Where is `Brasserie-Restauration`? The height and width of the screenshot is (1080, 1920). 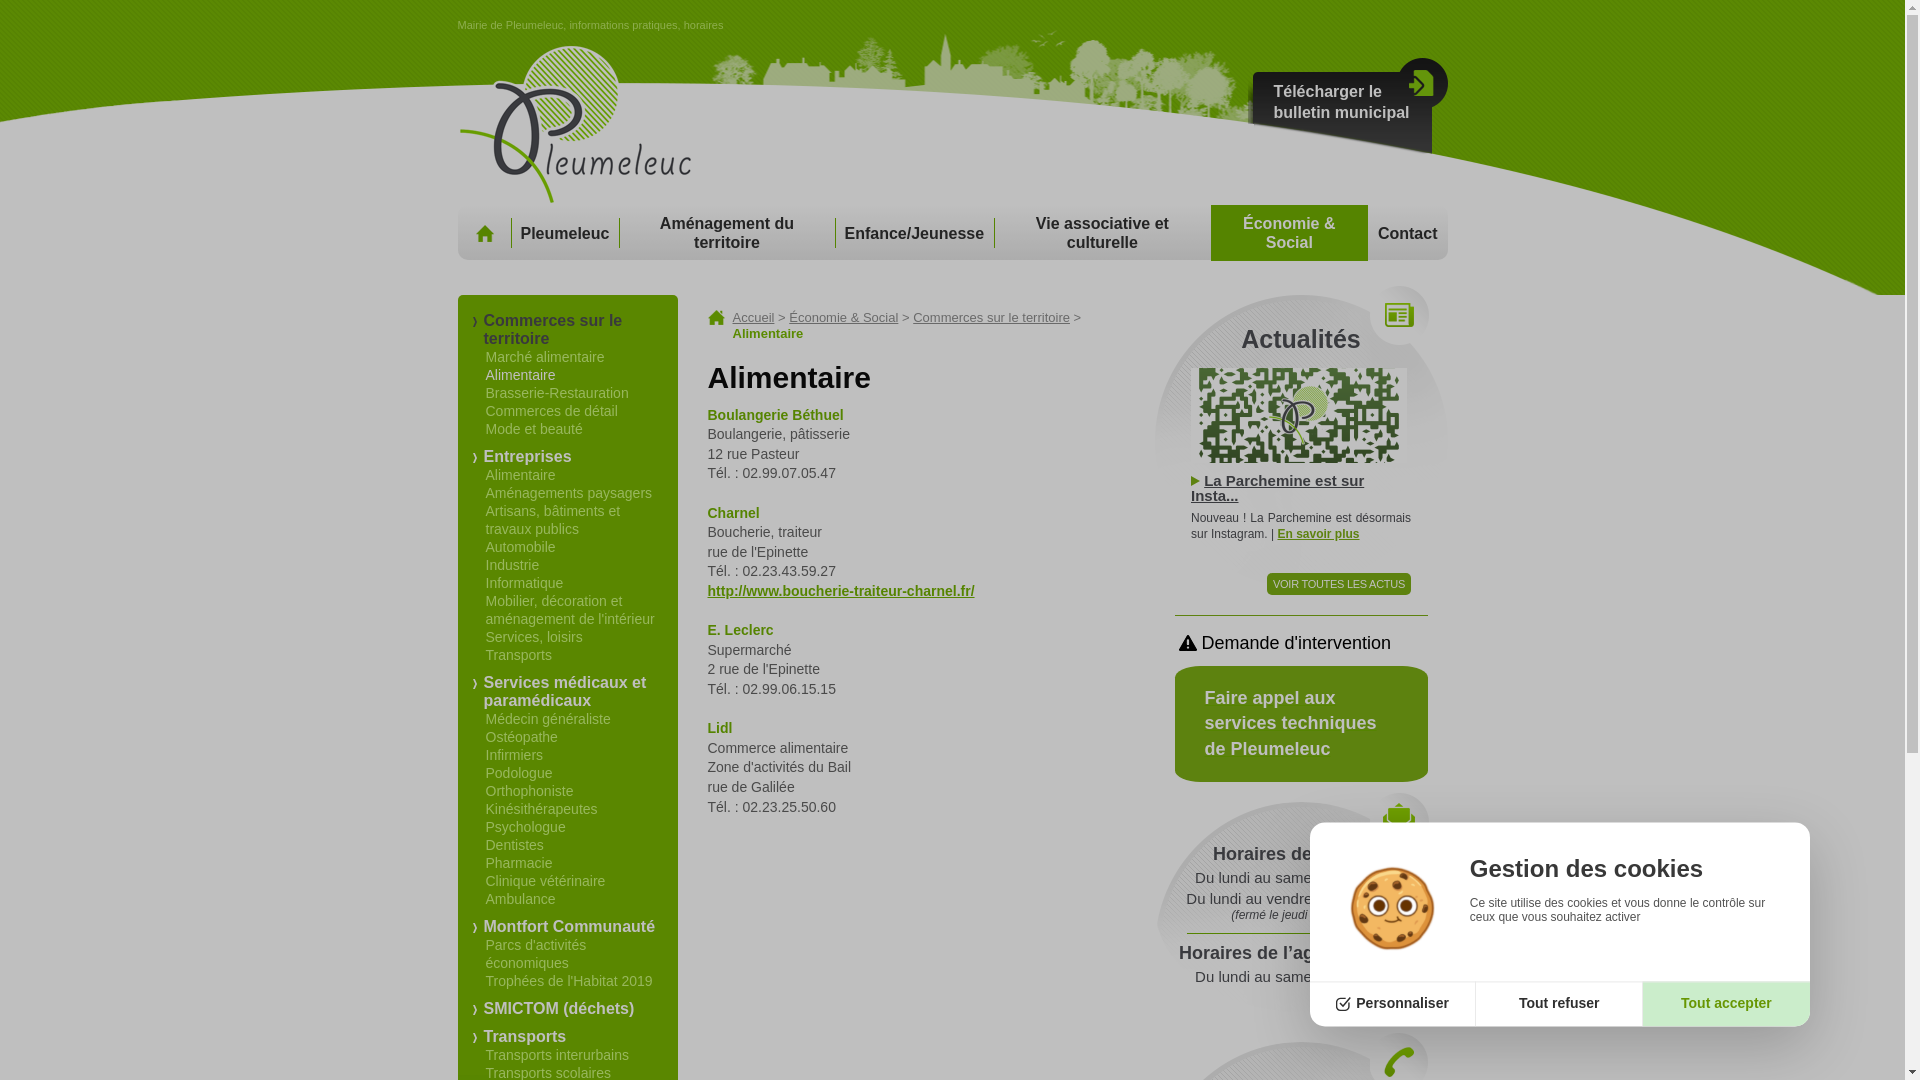 Brasserie-Restauration is located at coordinates (558, 392).